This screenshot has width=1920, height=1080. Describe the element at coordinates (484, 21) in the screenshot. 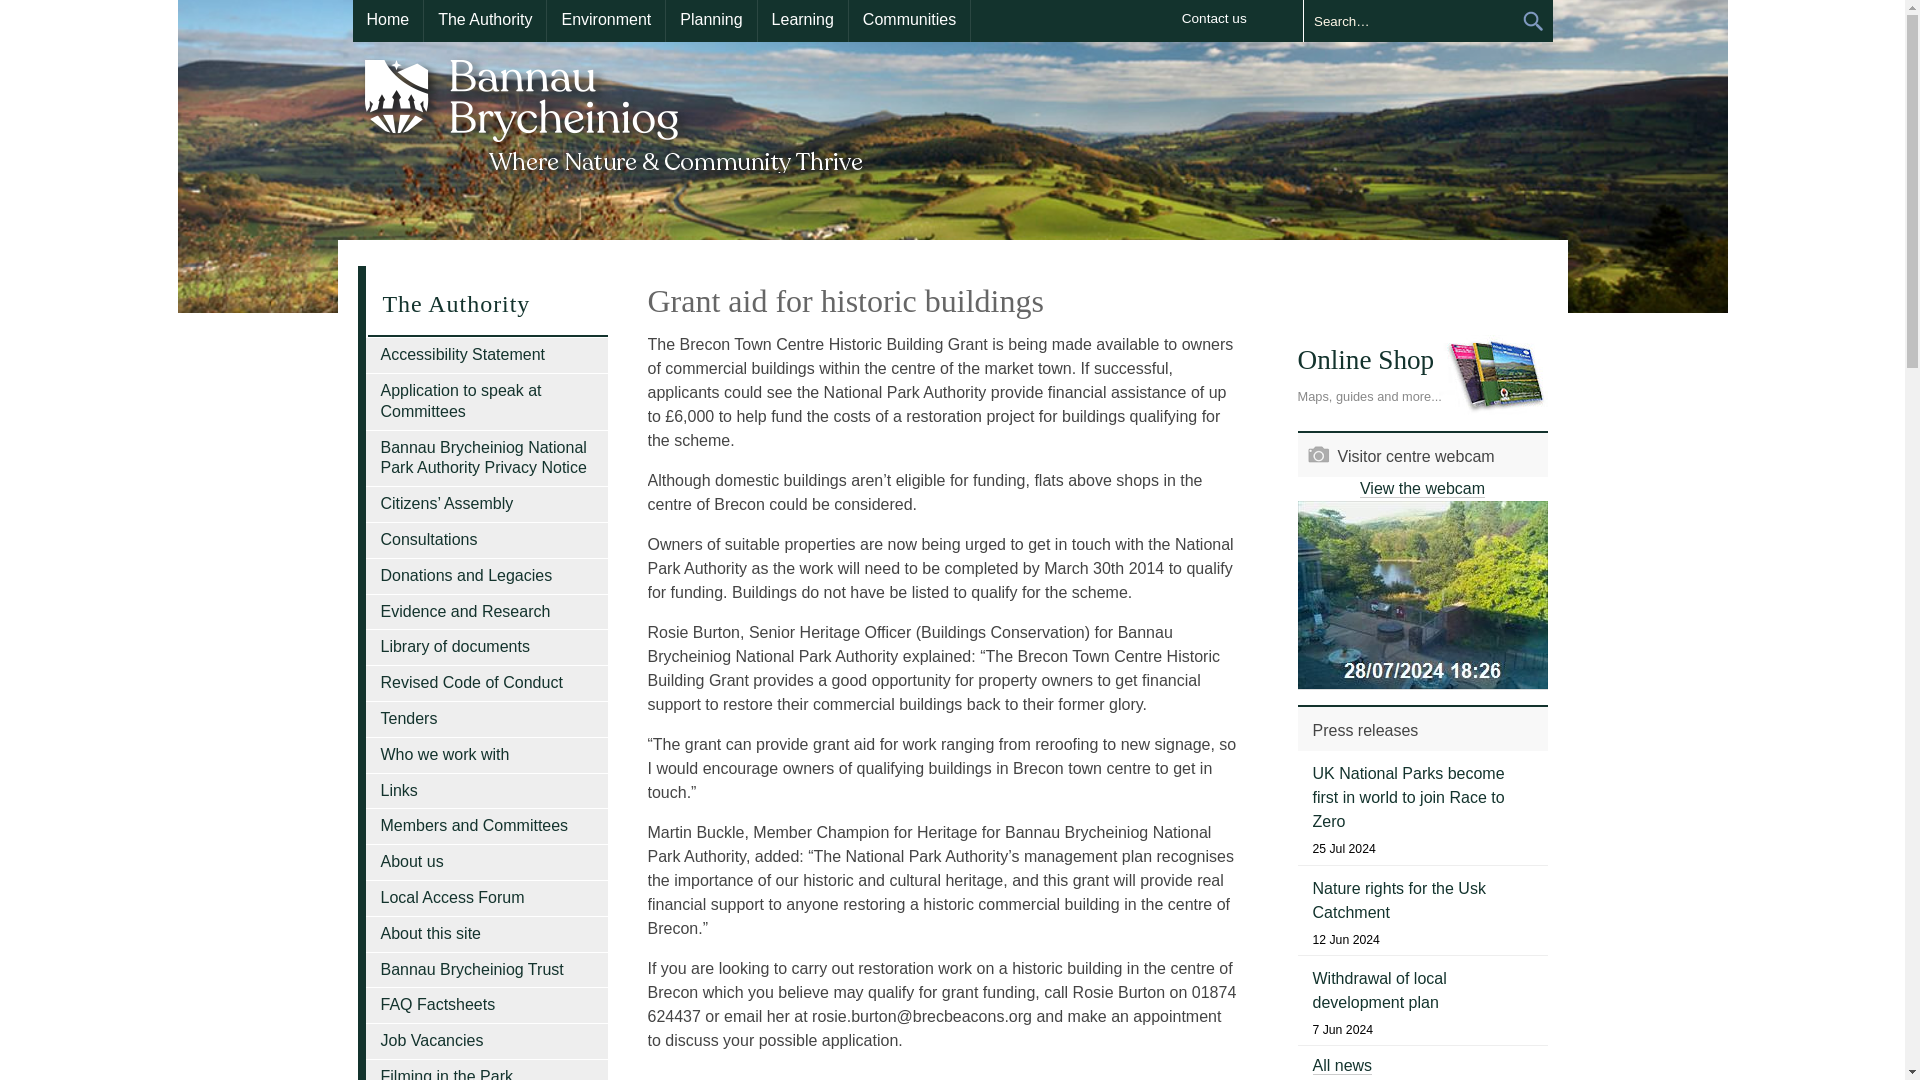

I see `The Authority` at that location.